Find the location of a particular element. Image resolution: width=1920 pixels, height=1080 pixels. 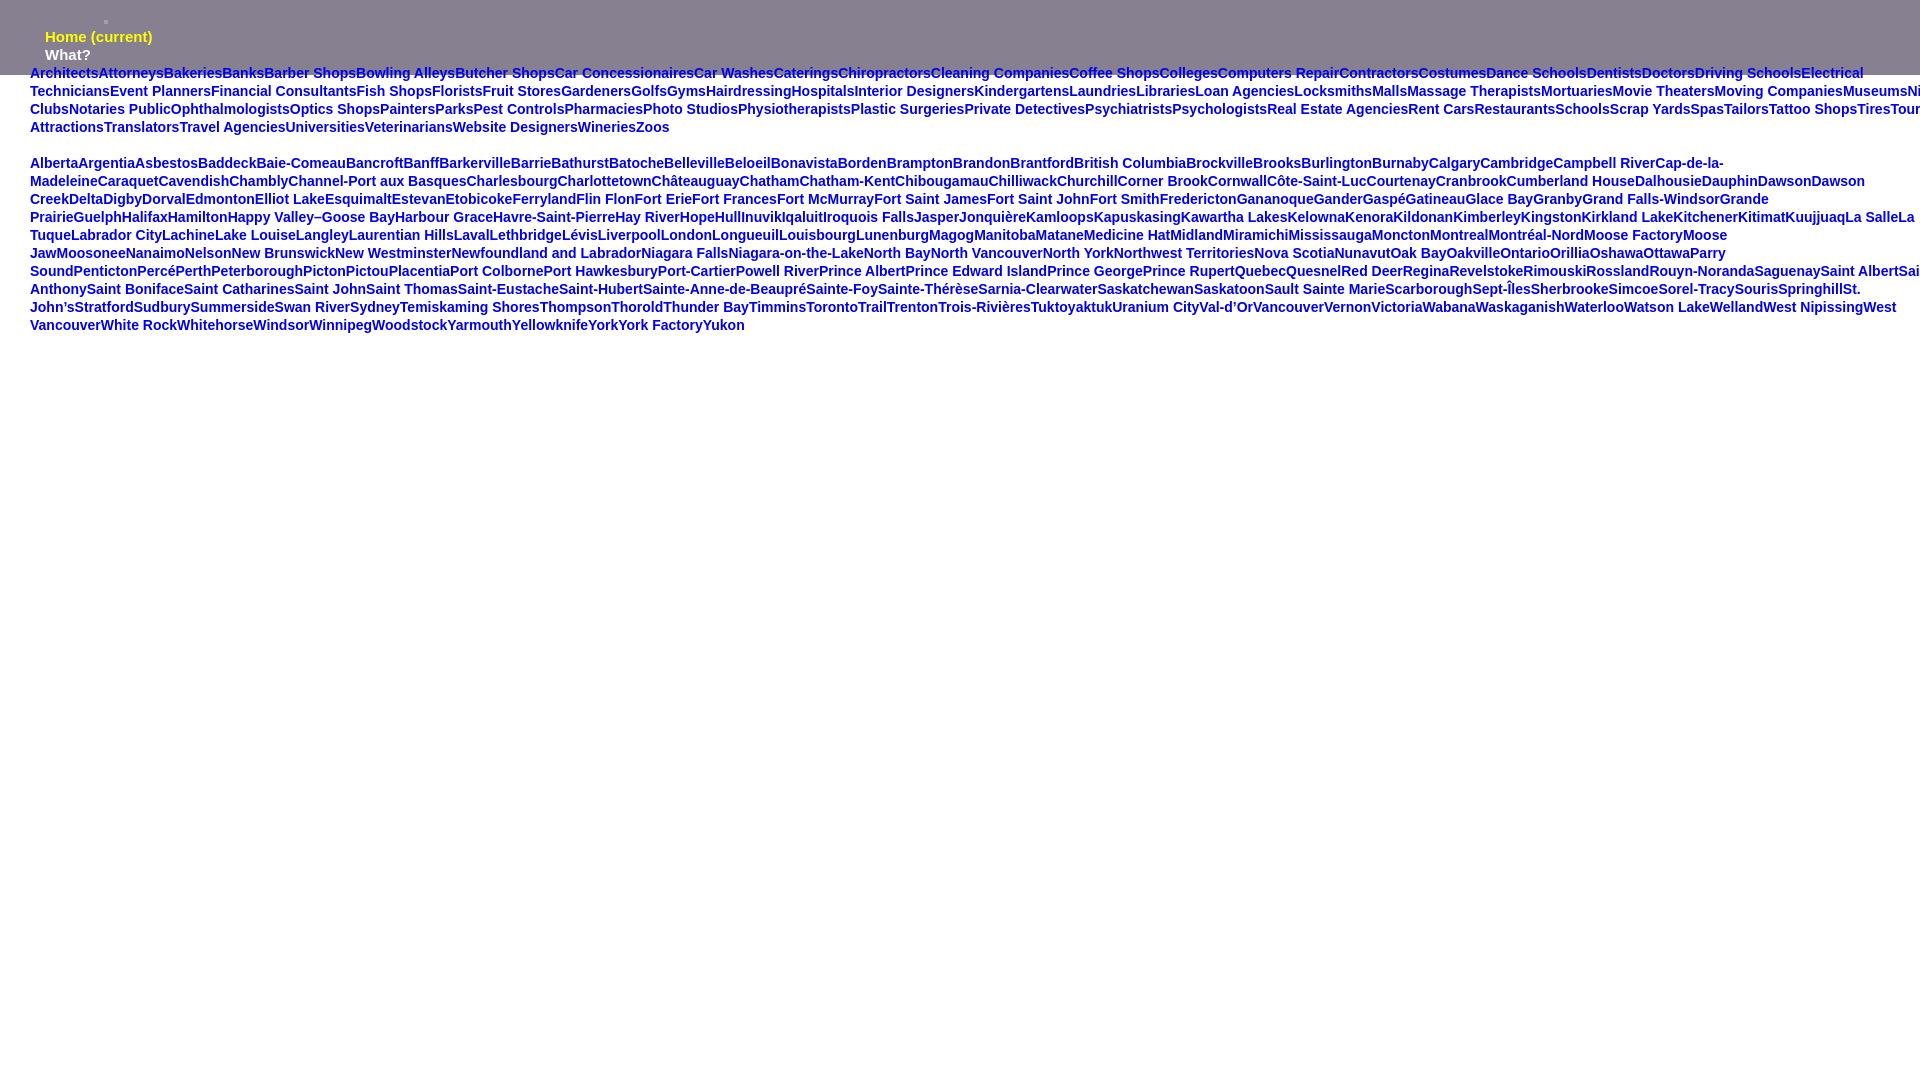

Gardeners is located at coordinates (596, 91).